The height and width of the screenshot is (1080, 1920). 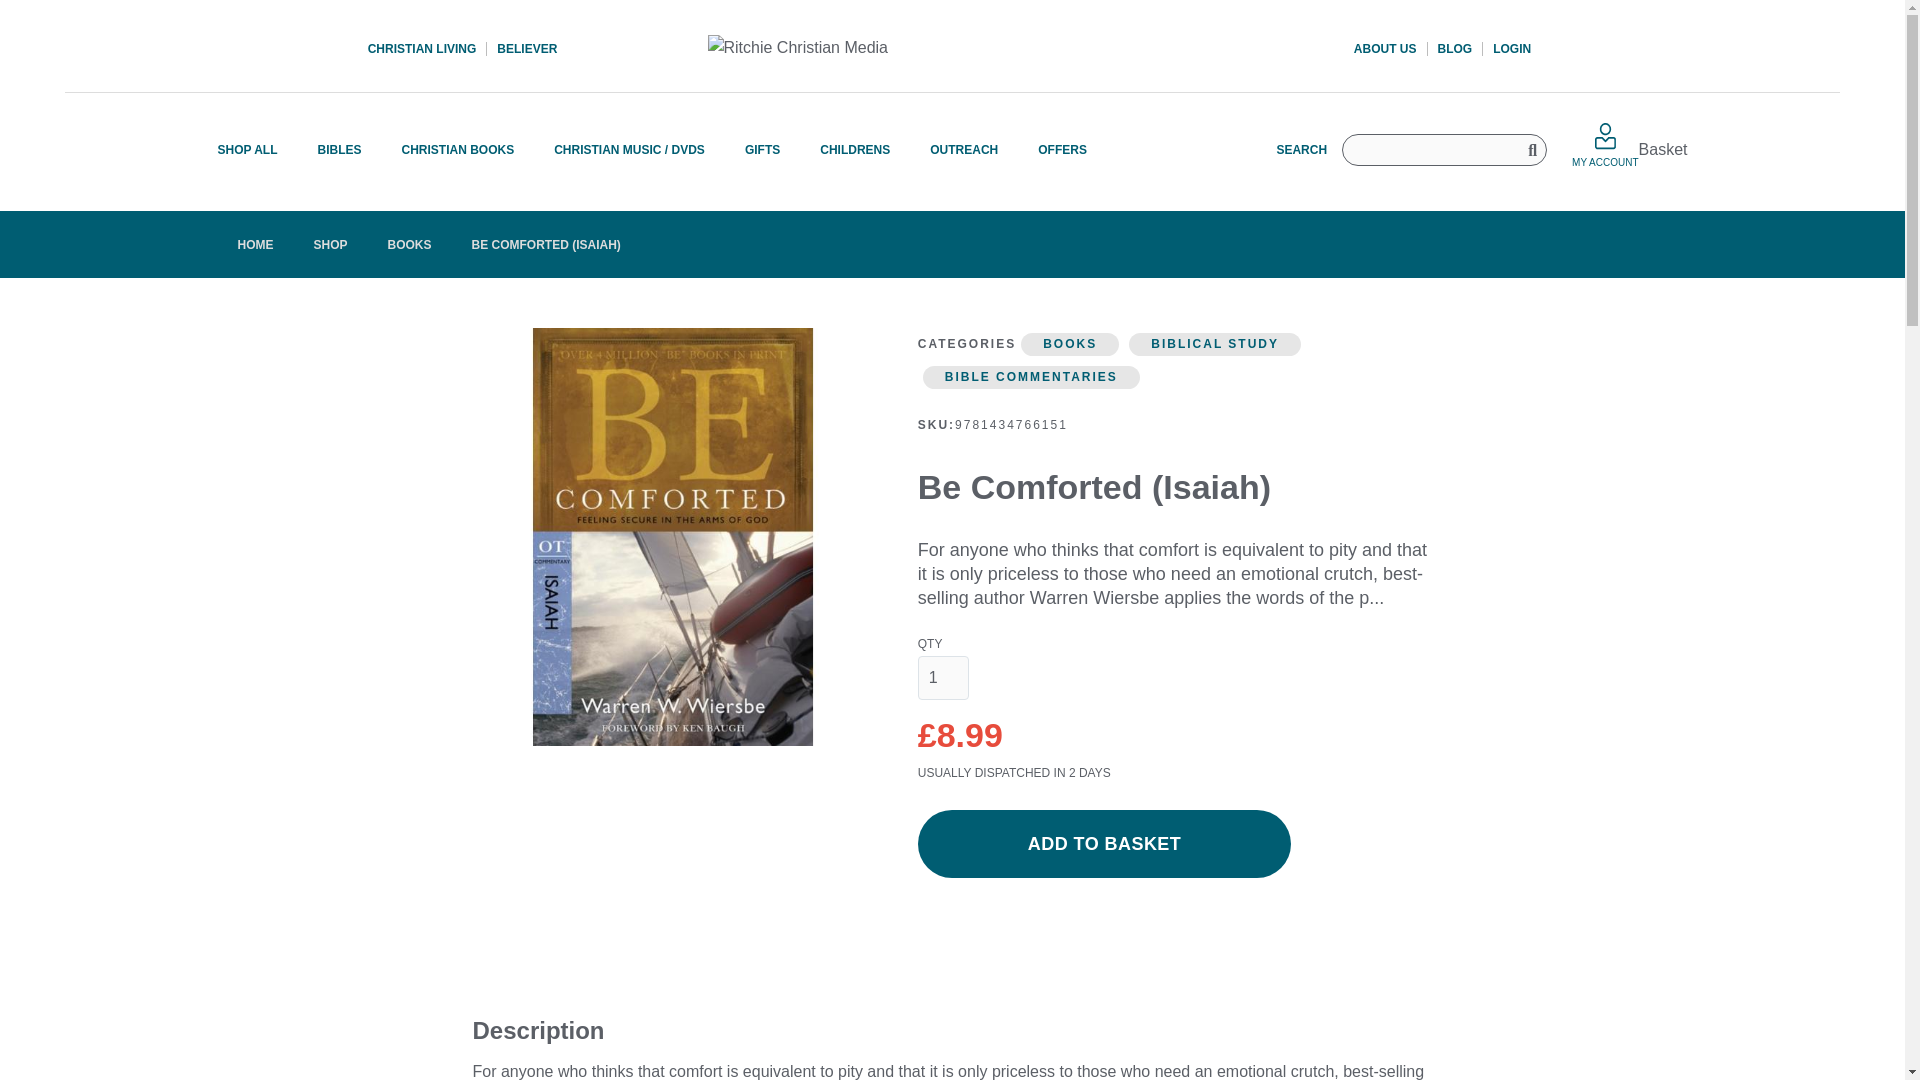 I want to click on BOOKS, so click(x=410, y=244).